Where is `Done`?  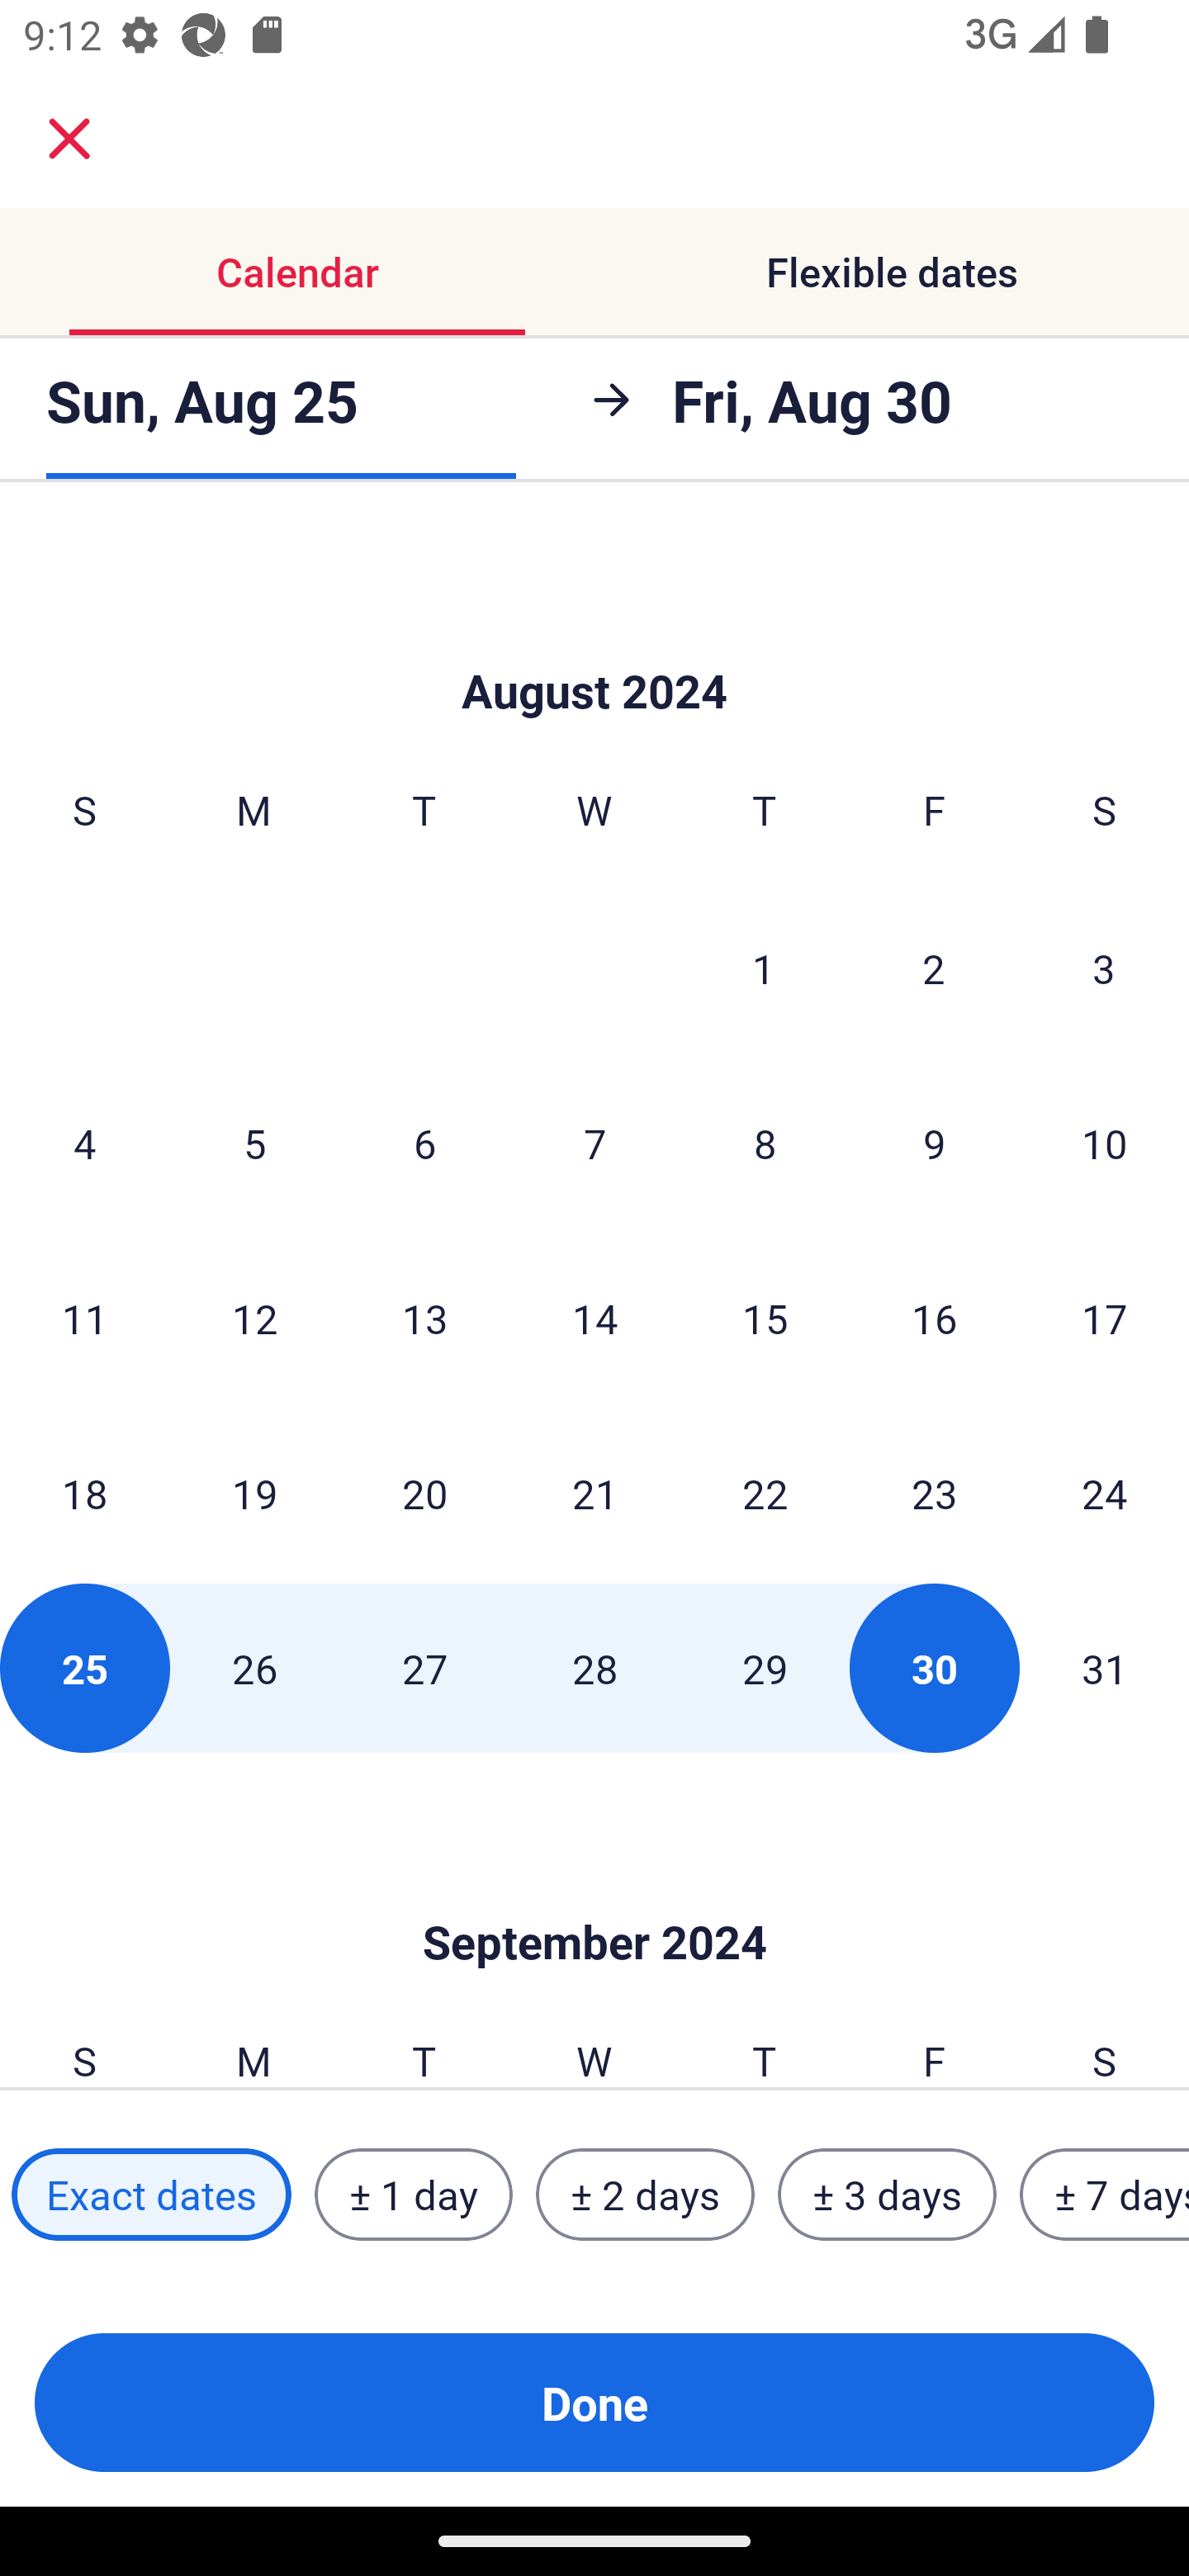
Done is located at coordinates (594, 2403).